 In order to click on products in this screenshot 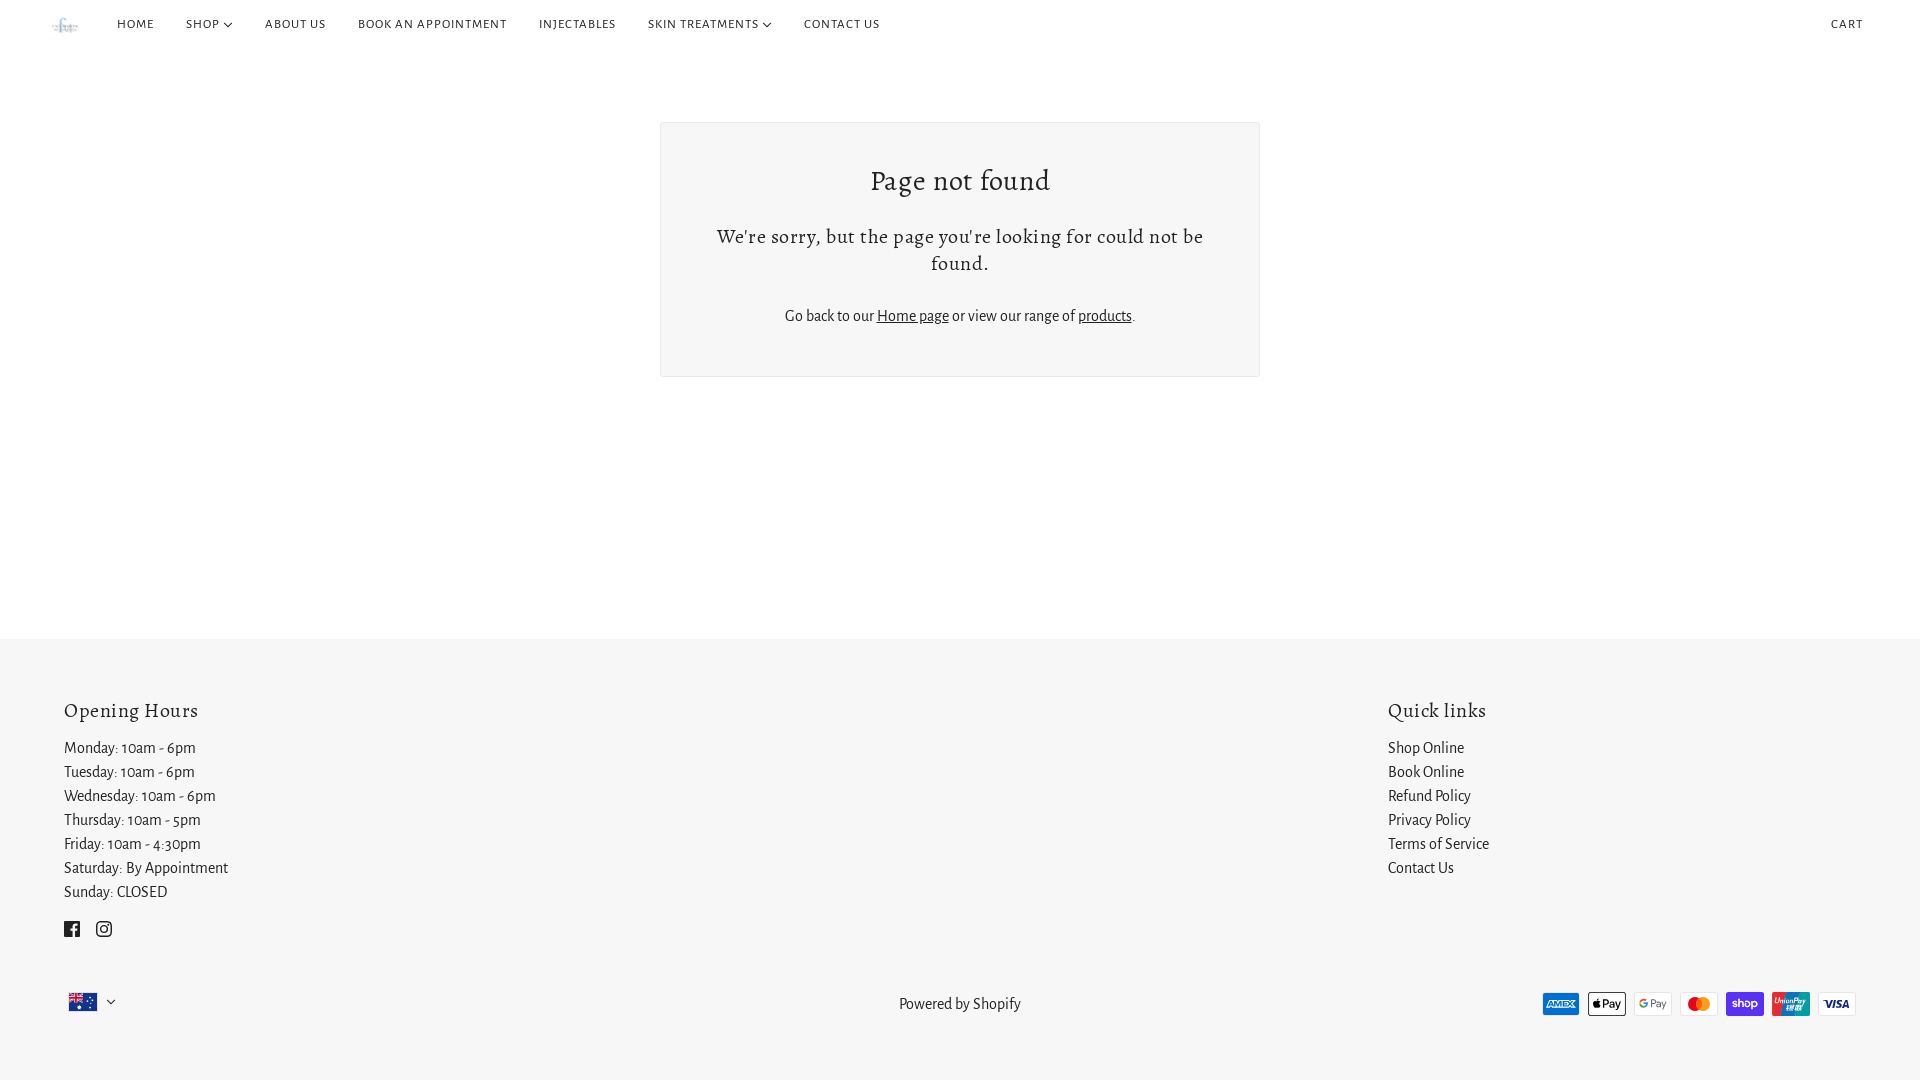, I will do `click(1105, 316)`.